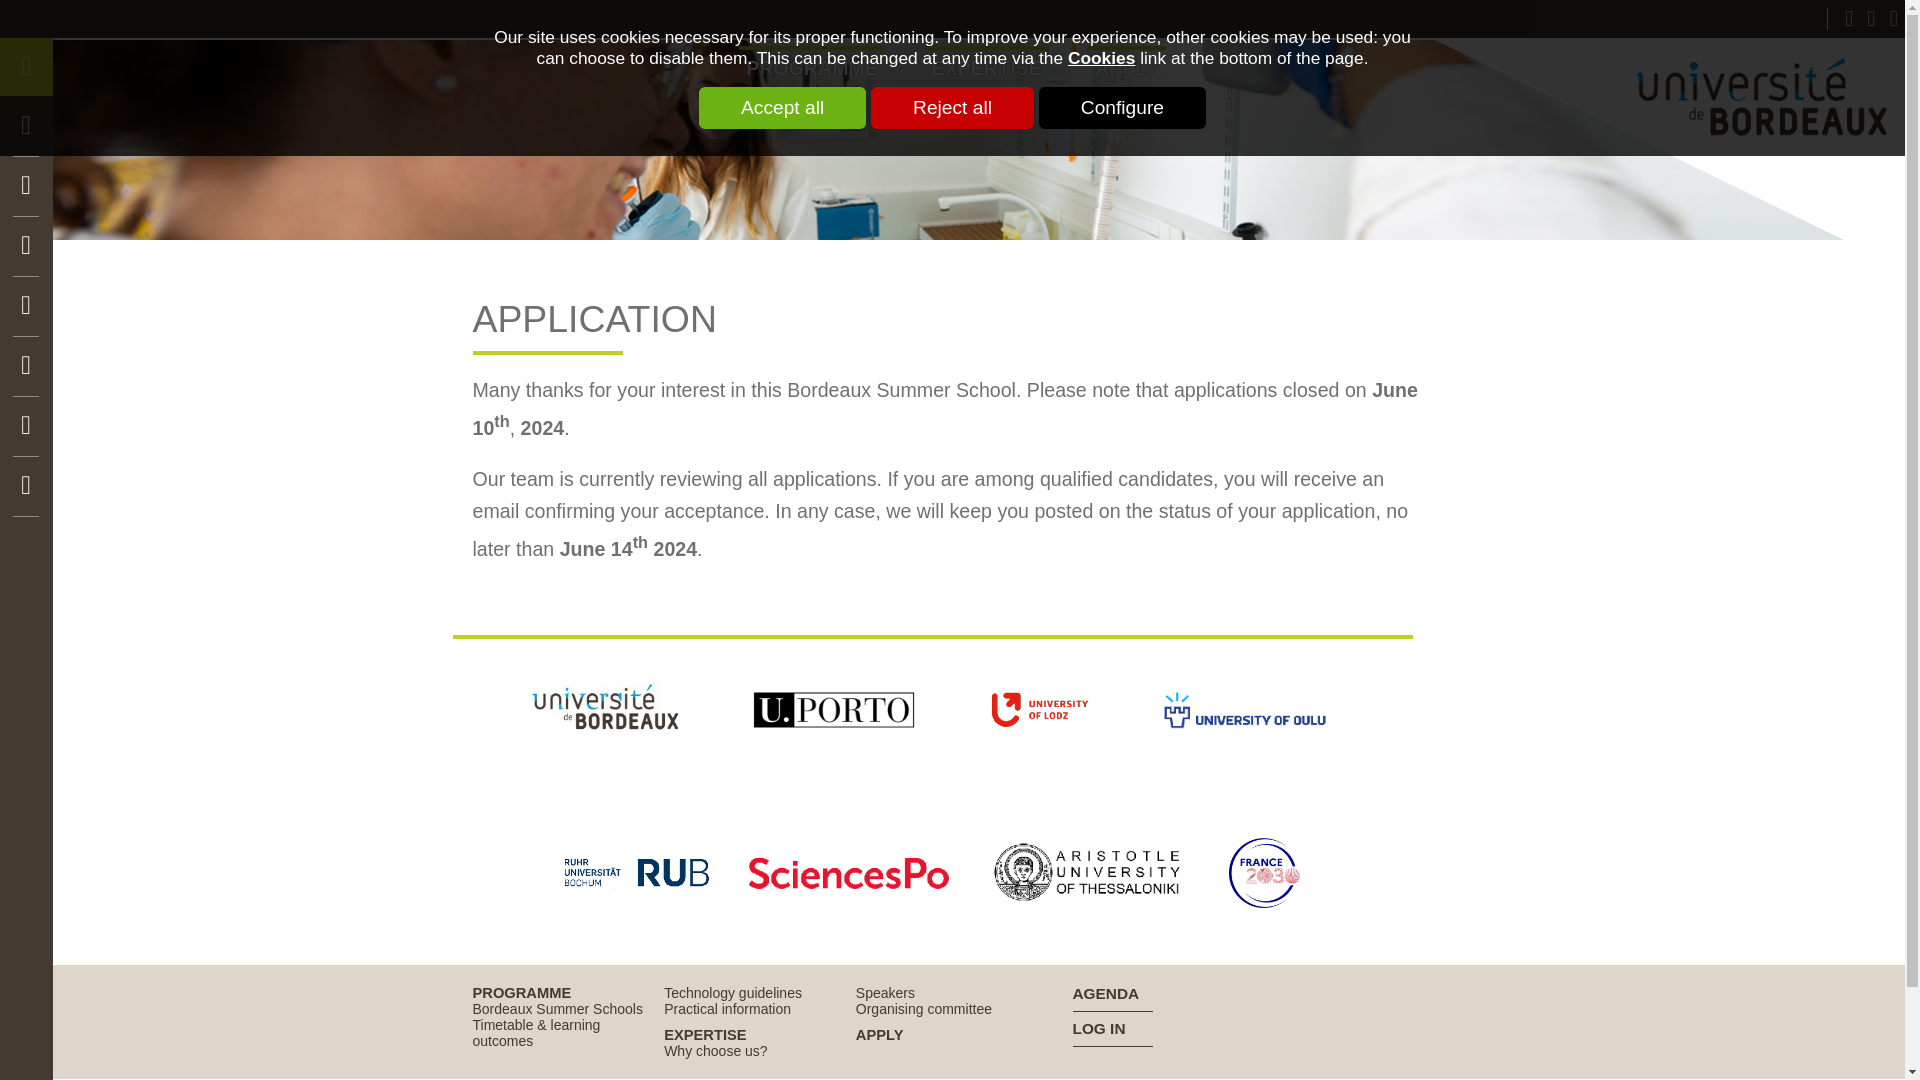 The height and width of the screenshot is (1080, 1920). I want to click on EXPERTISE, so click(986, 68).